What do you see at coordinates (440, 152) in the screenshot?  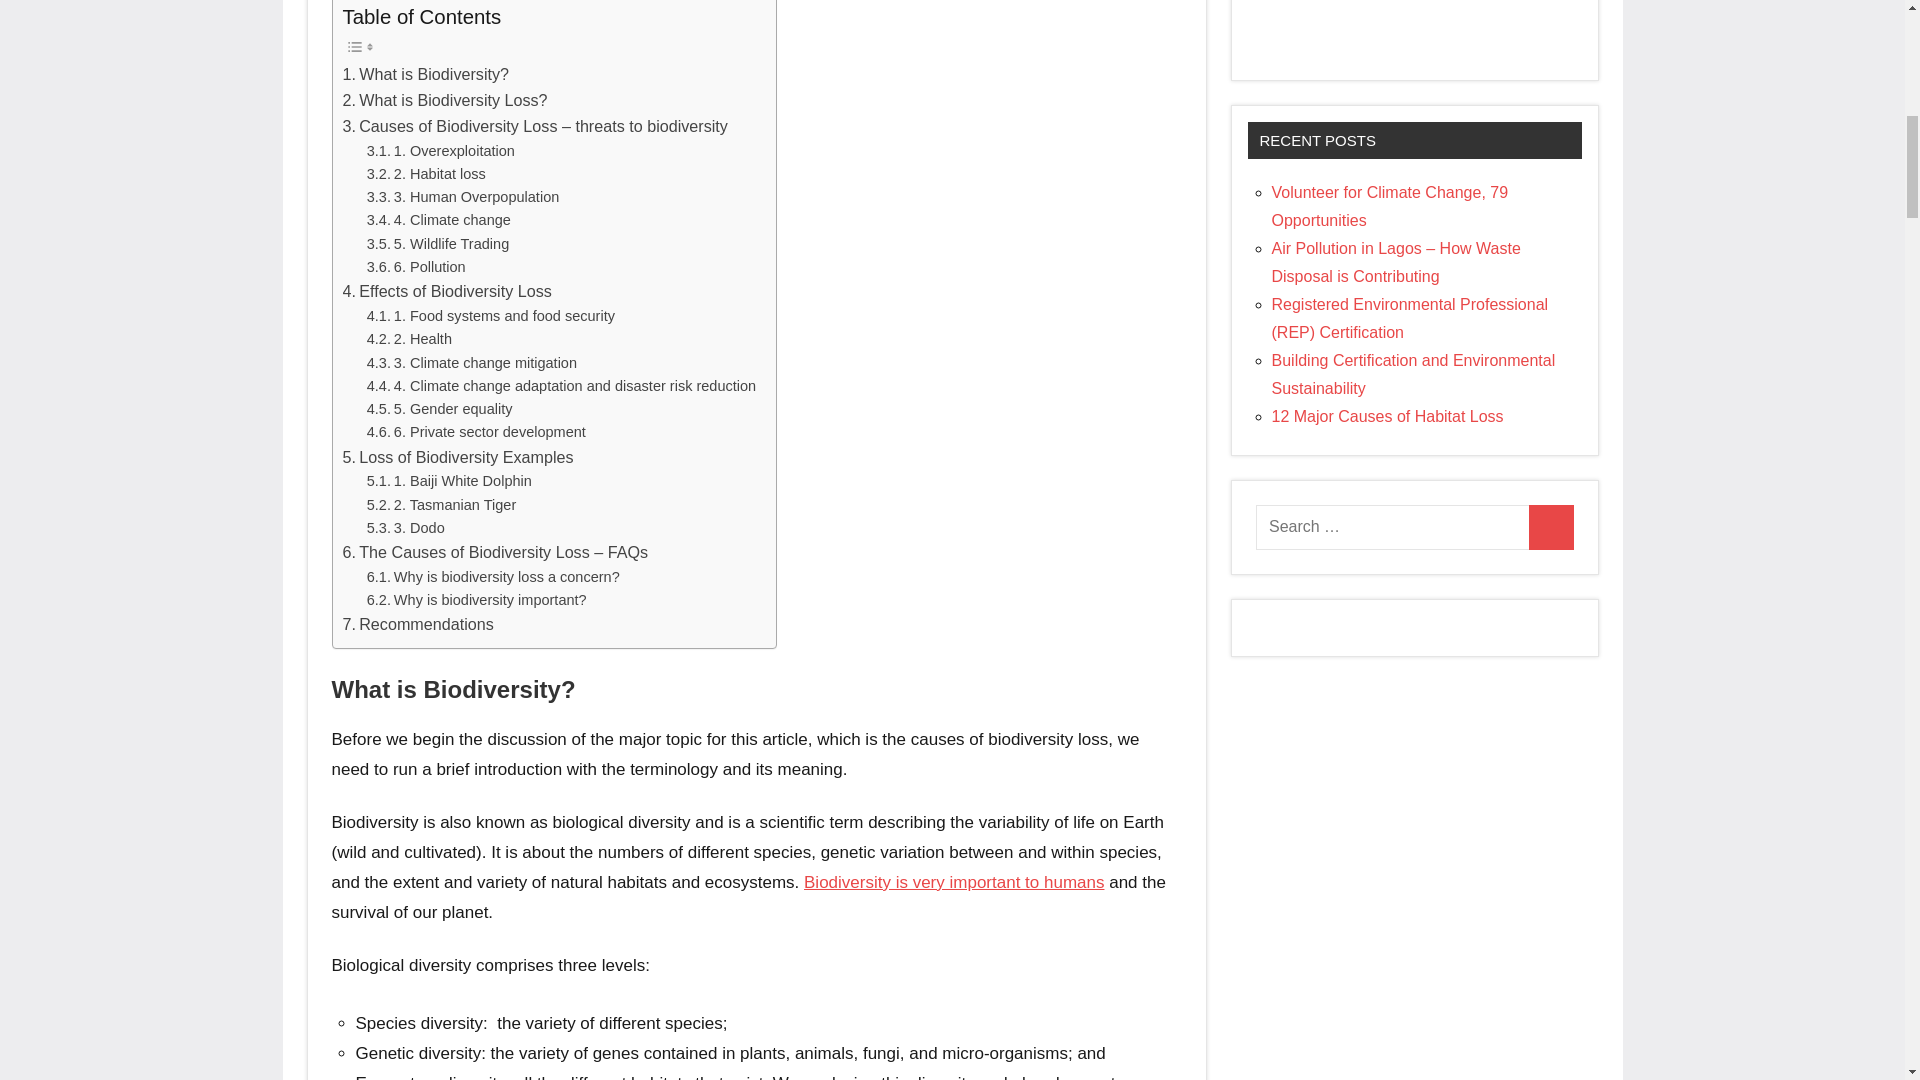 I see `1. Overexploitation` at bounding box center [440, 152].